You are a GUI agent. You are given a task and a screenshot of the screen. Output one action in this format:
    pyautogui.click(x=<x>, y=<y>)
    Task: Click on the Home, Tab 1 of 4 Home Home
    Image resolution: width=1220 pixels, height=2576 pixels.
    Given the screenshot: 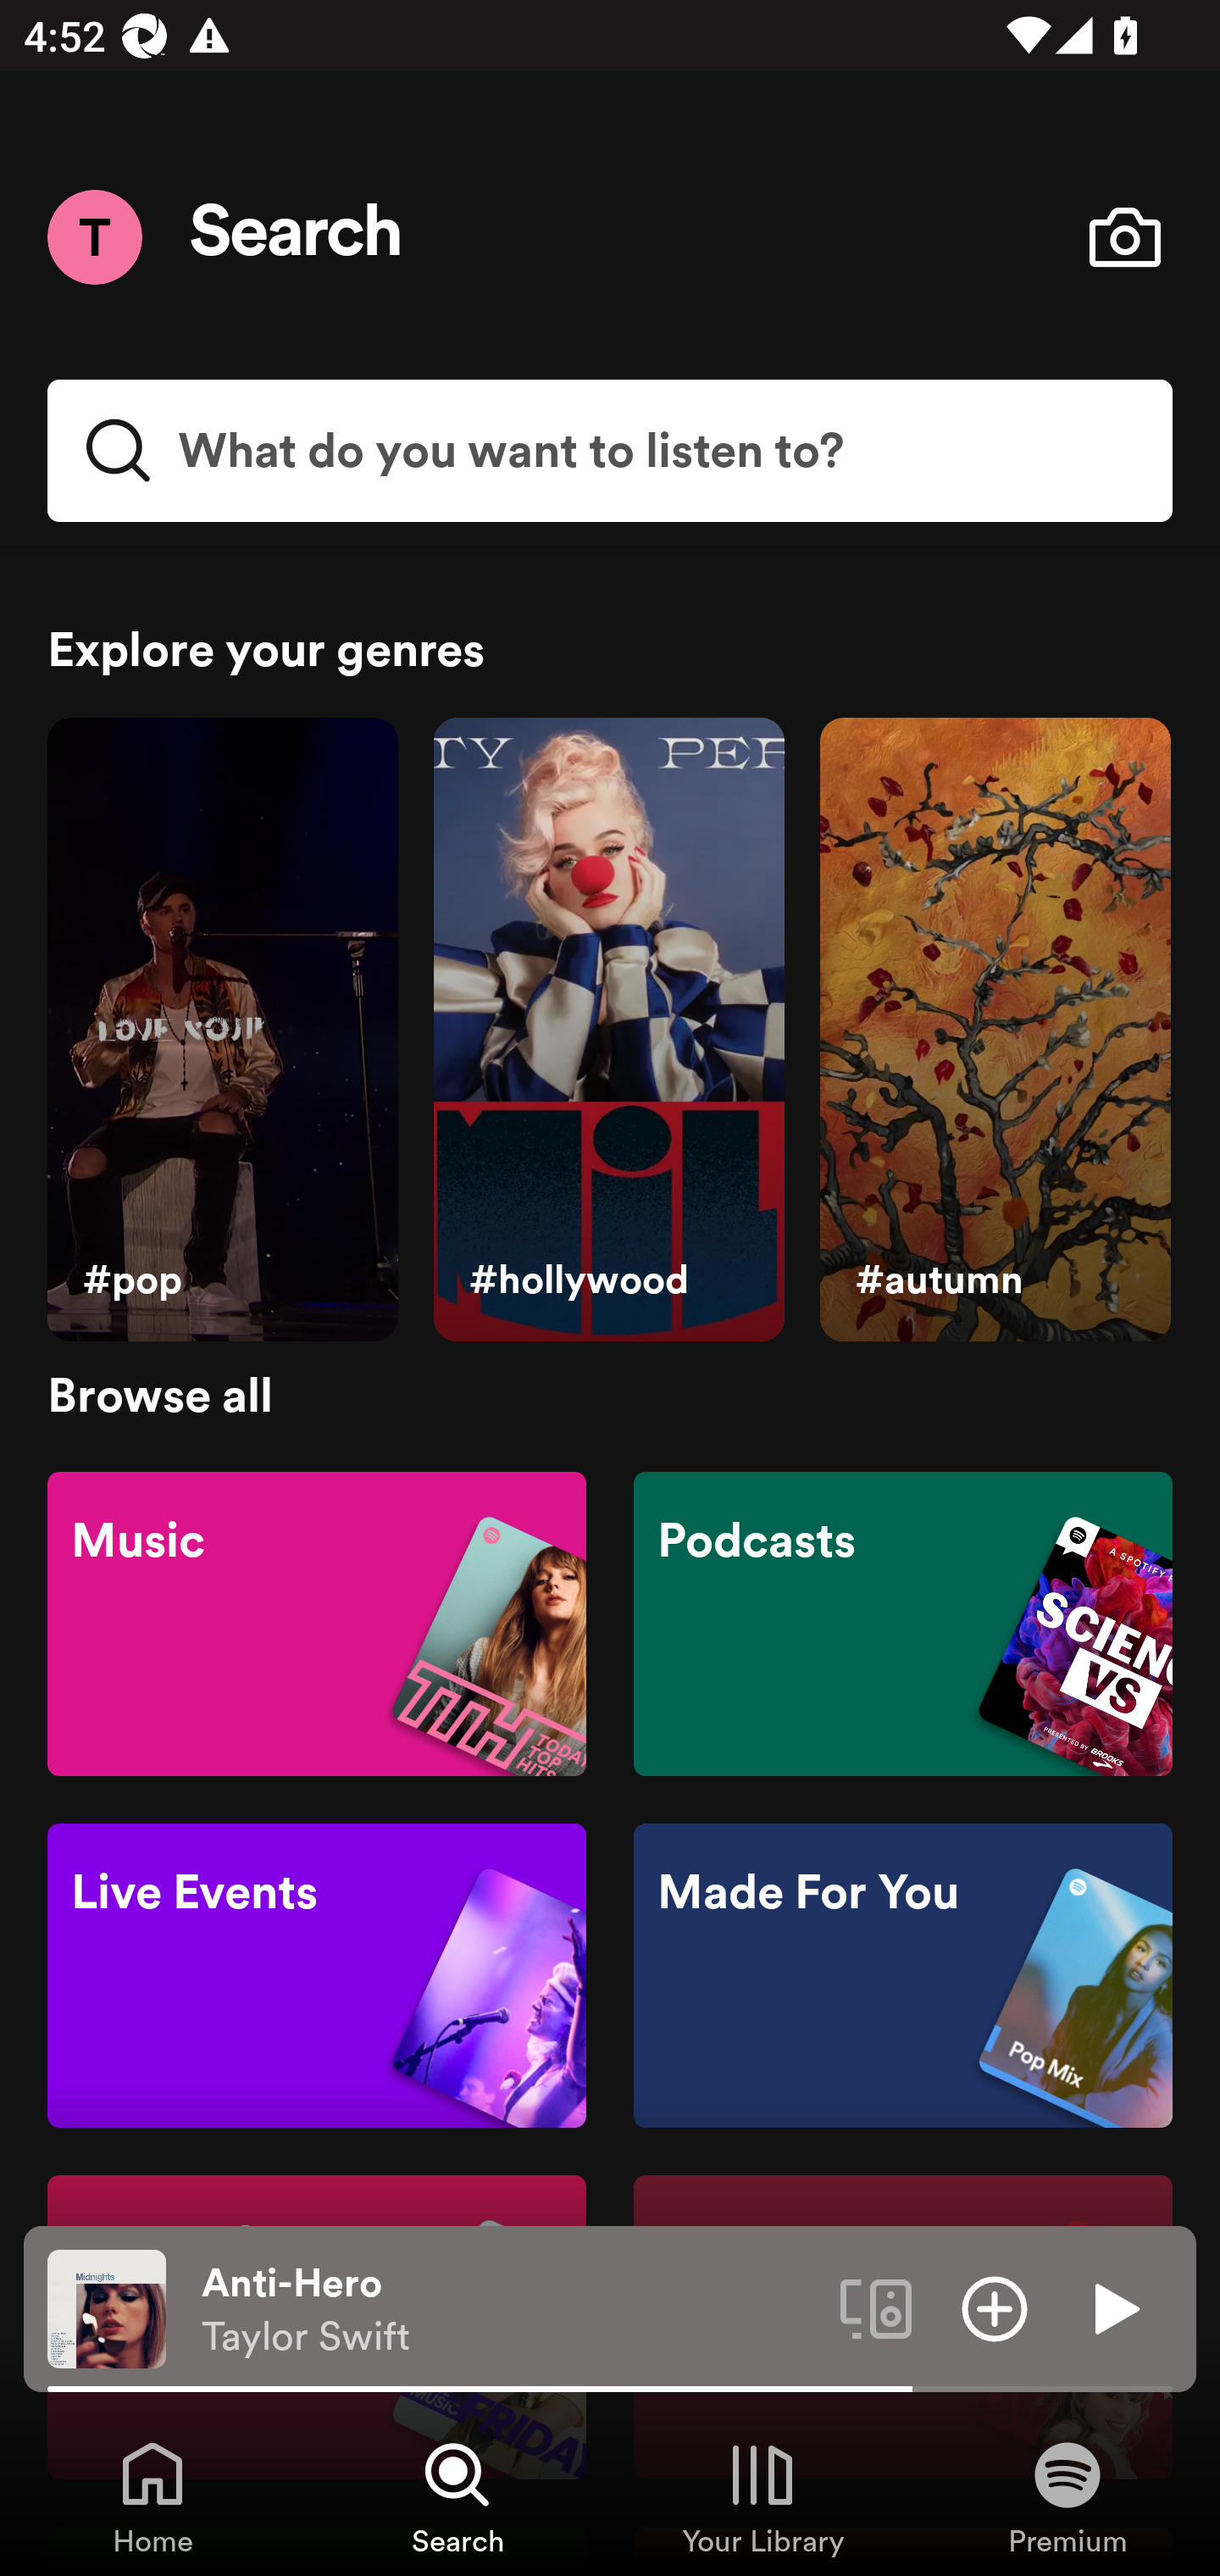 What is the action you would take?
    pyautogui.click(x=152, y=2496)
    